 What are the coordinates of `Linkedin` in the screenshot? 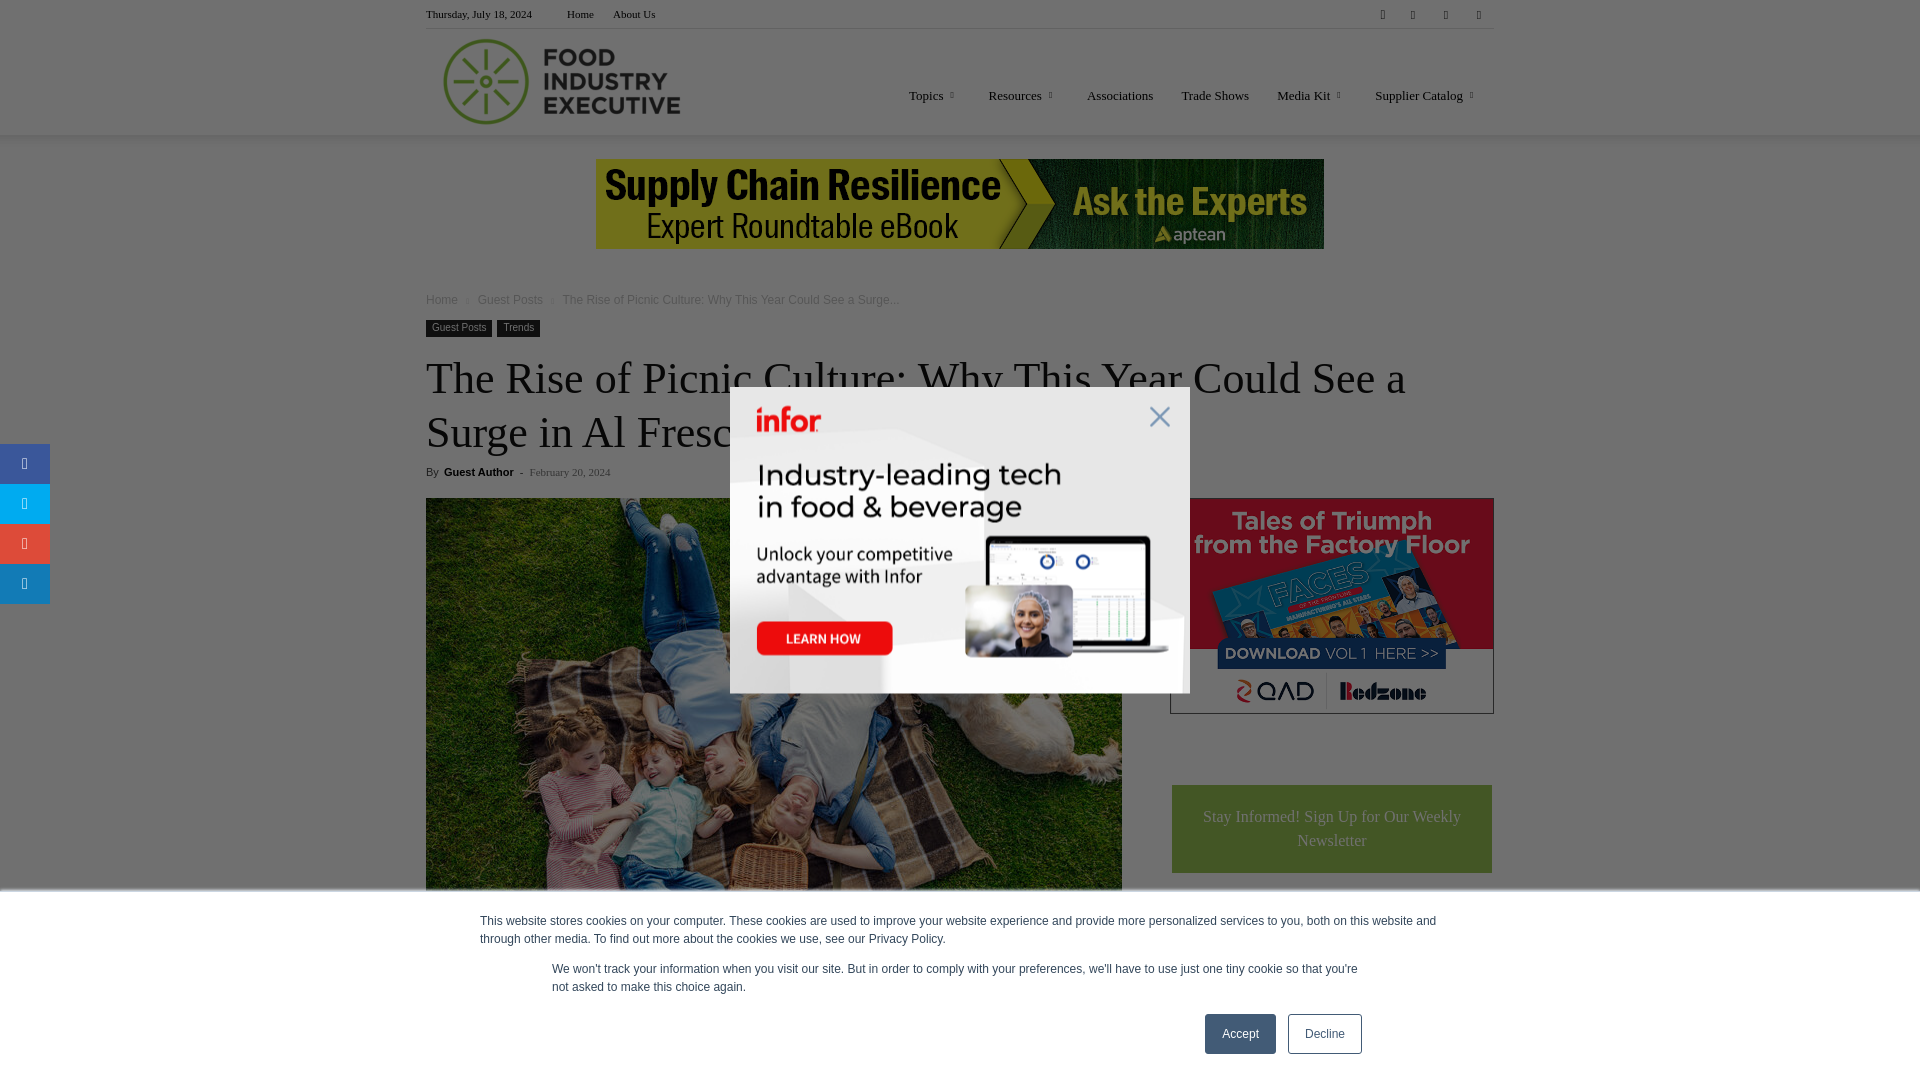 It's located at (1446, 14).